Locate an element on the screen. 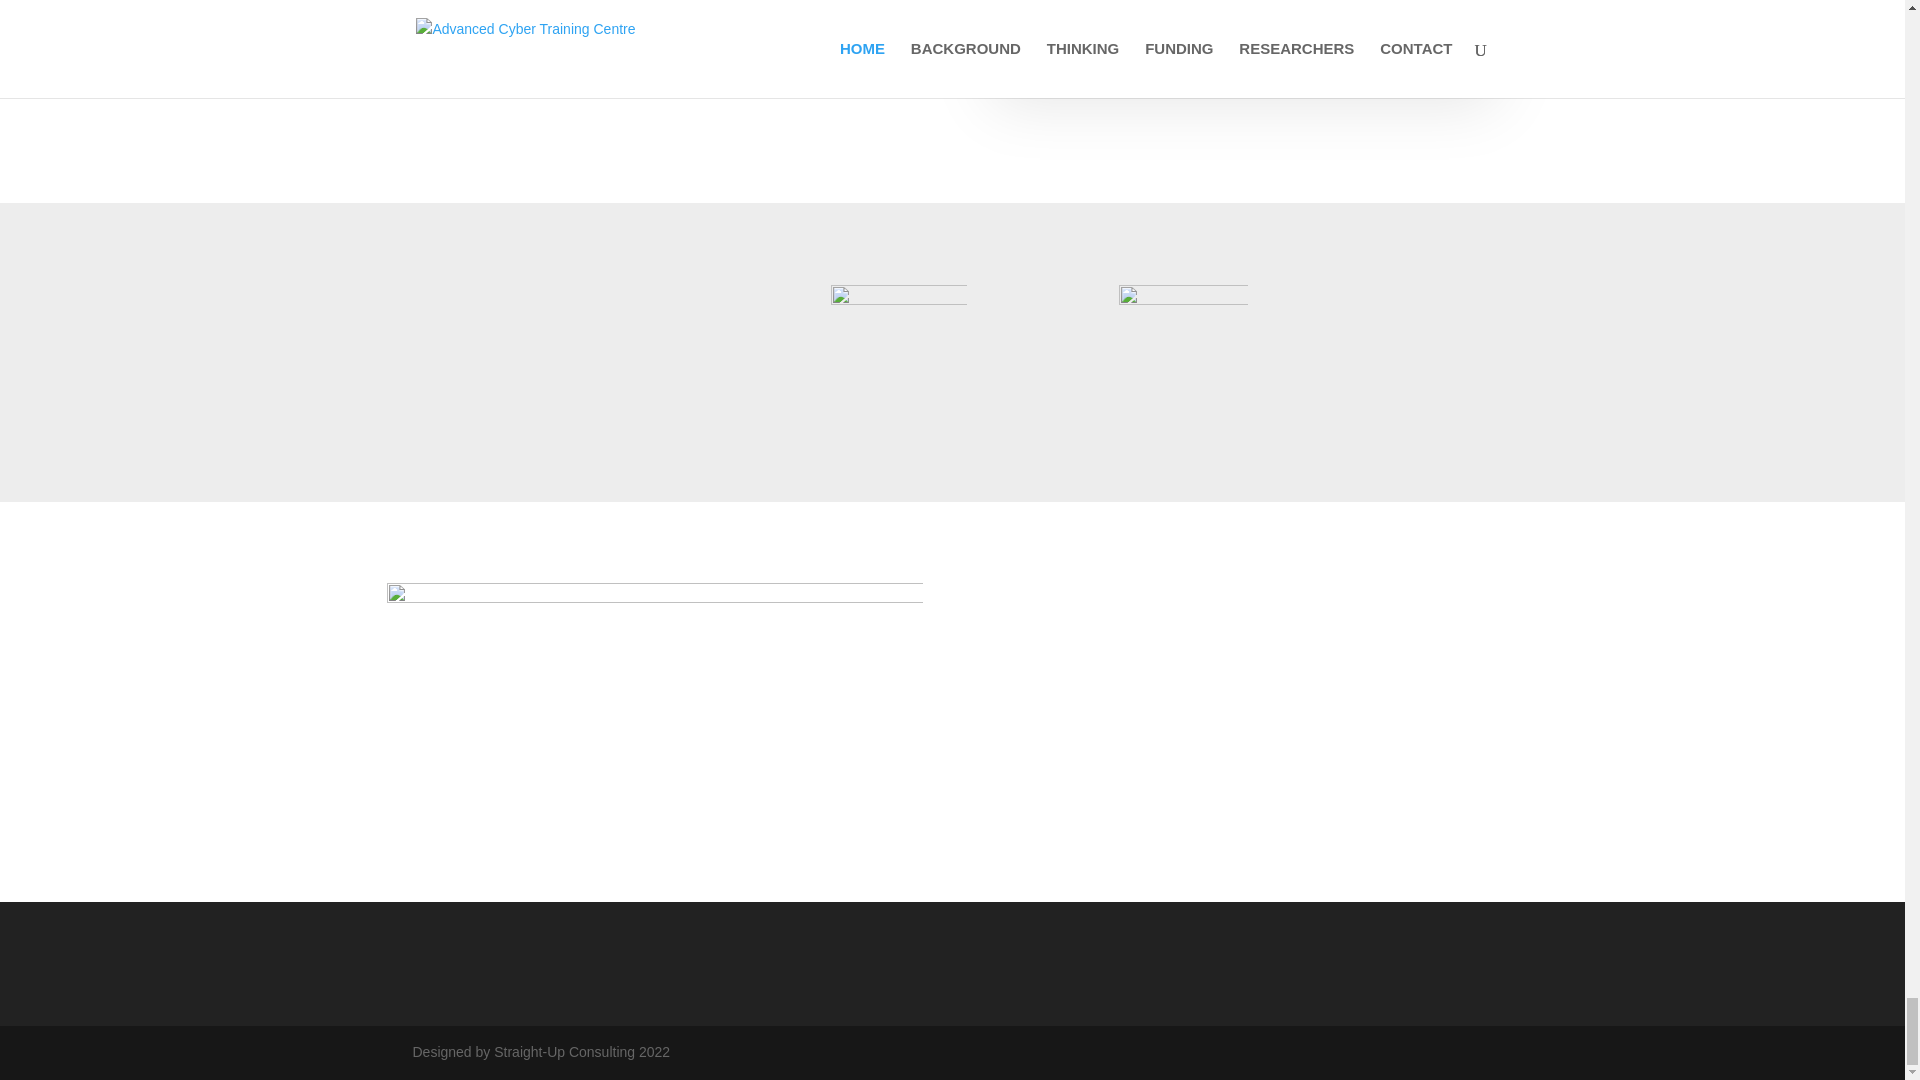  the-university-of-south-wales-logo-6642E297DF-seeklogo.com is located at coordinates (1184, 349).